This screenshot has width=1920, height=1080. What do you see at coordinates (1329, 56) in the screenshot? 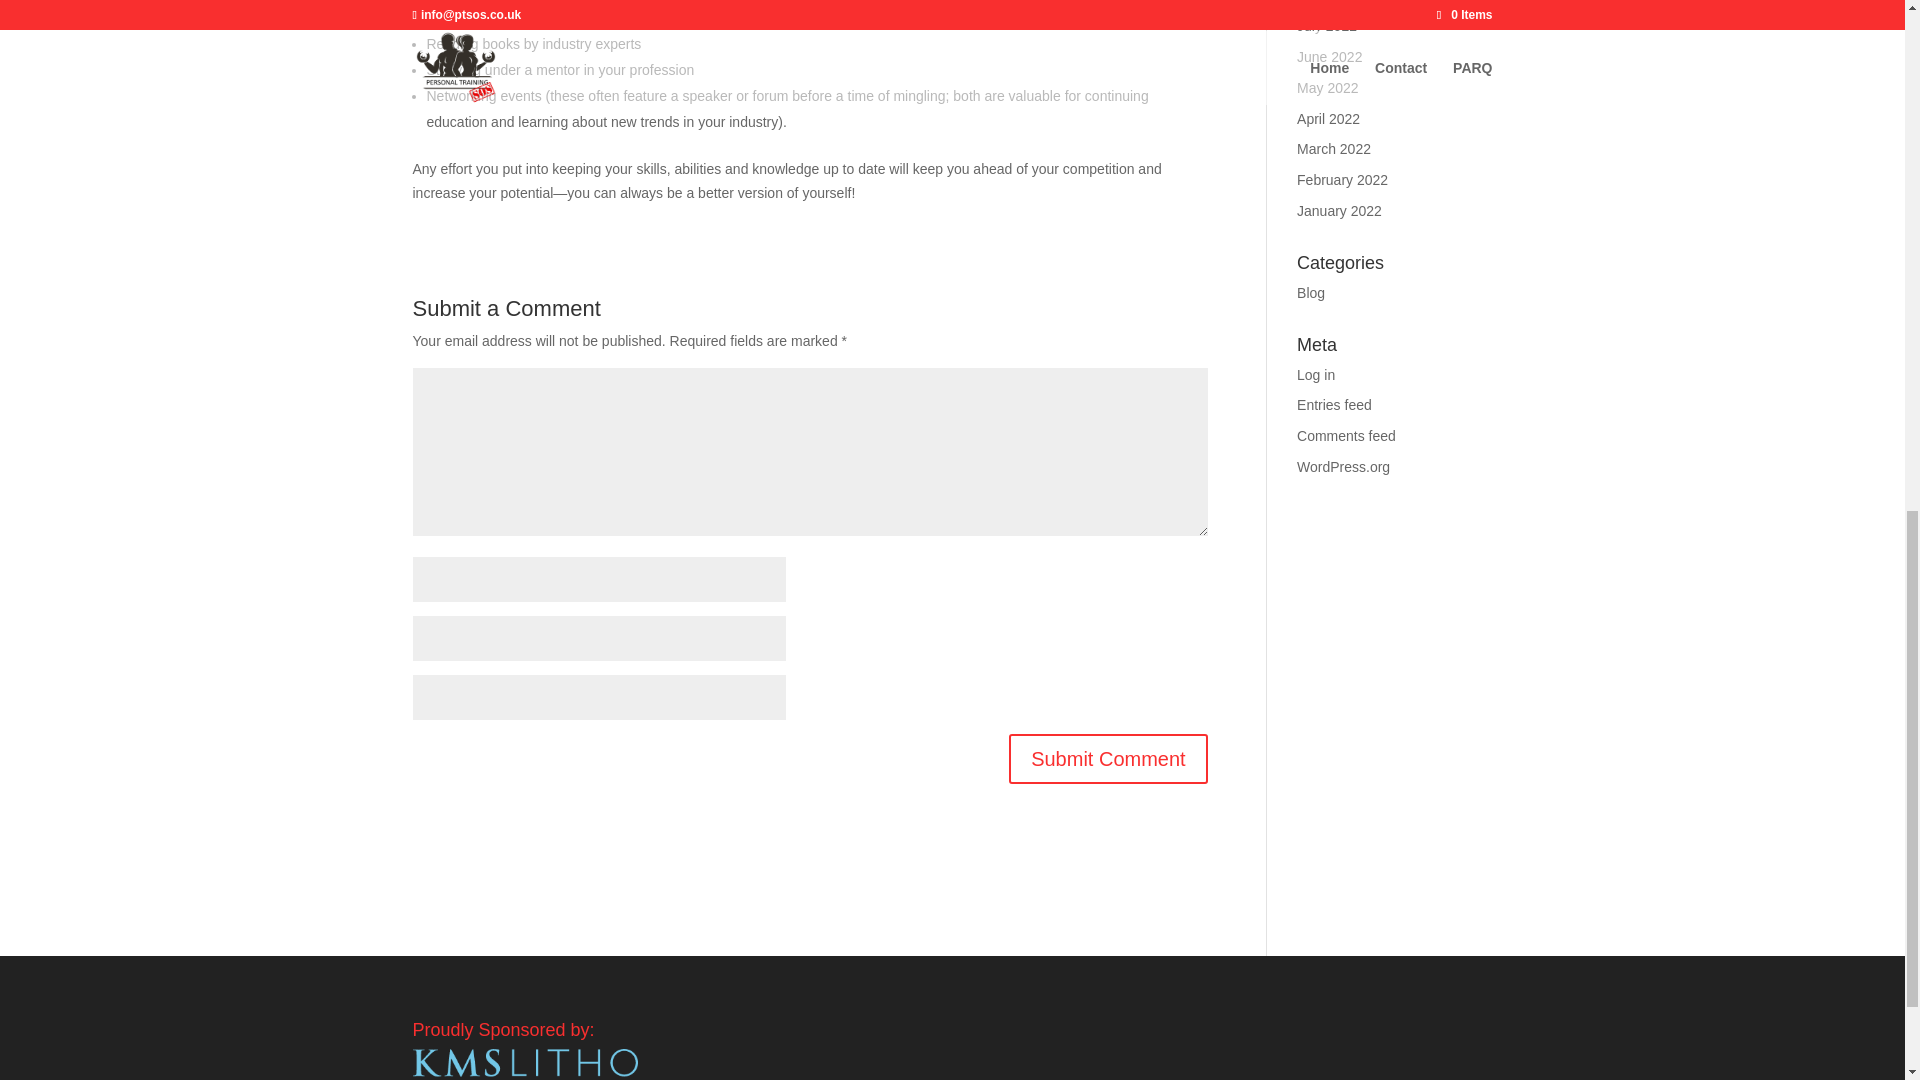
I see `June 2022` at bounding box center [1329, 56].